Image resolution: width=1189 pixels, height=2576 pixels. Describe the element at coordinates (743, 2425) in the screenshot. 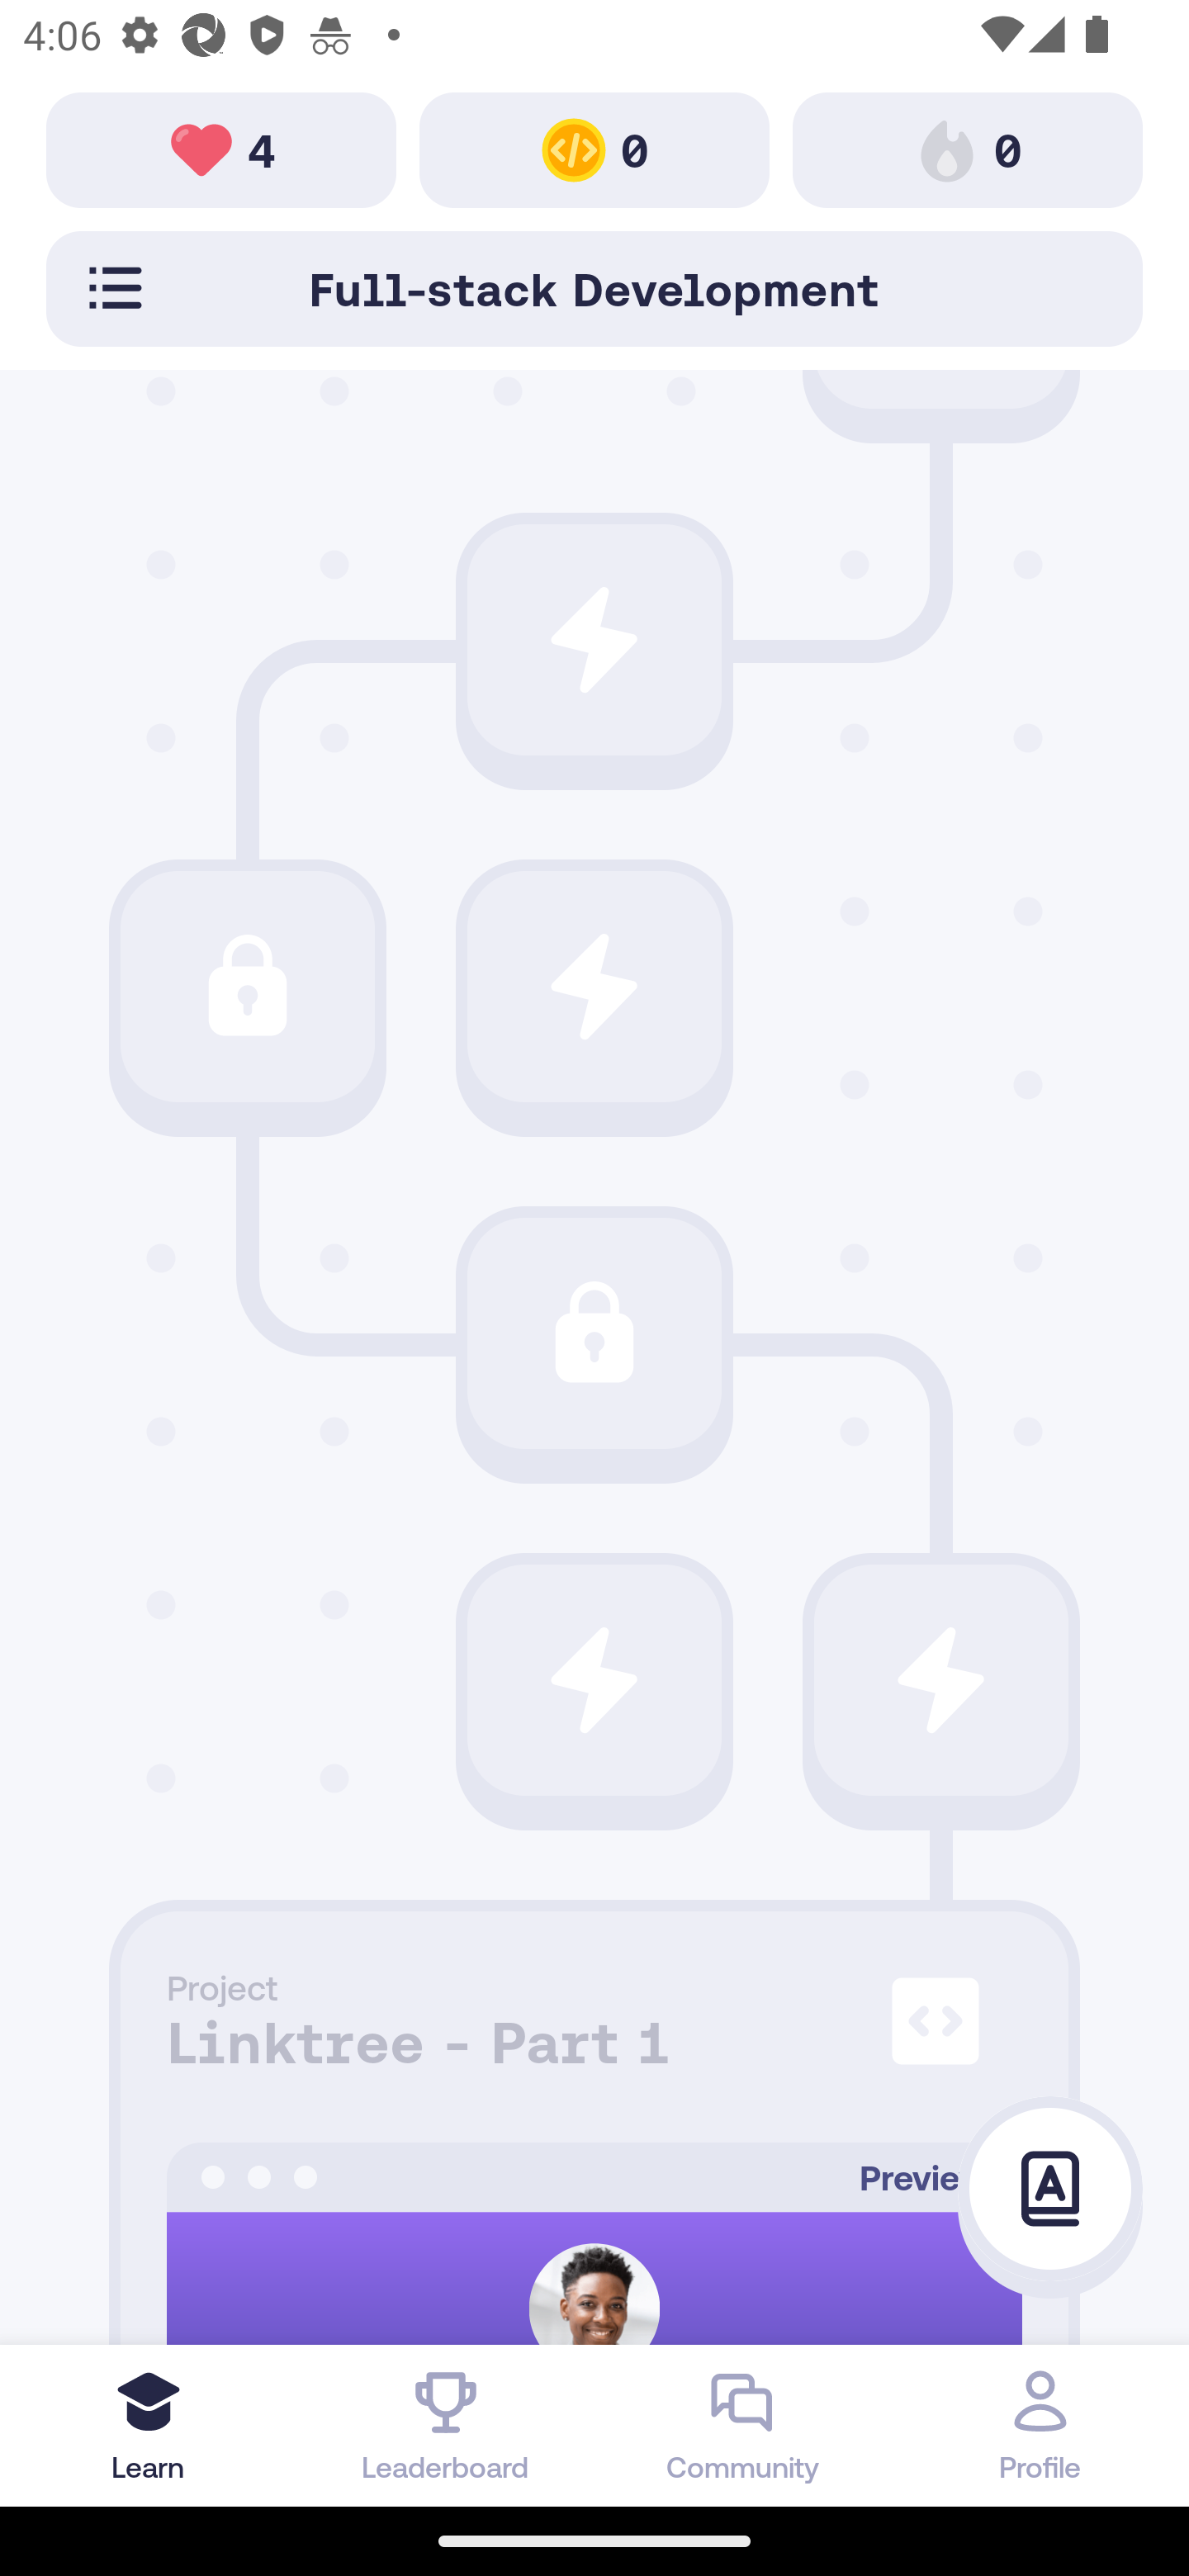

I see `Community` at that location.